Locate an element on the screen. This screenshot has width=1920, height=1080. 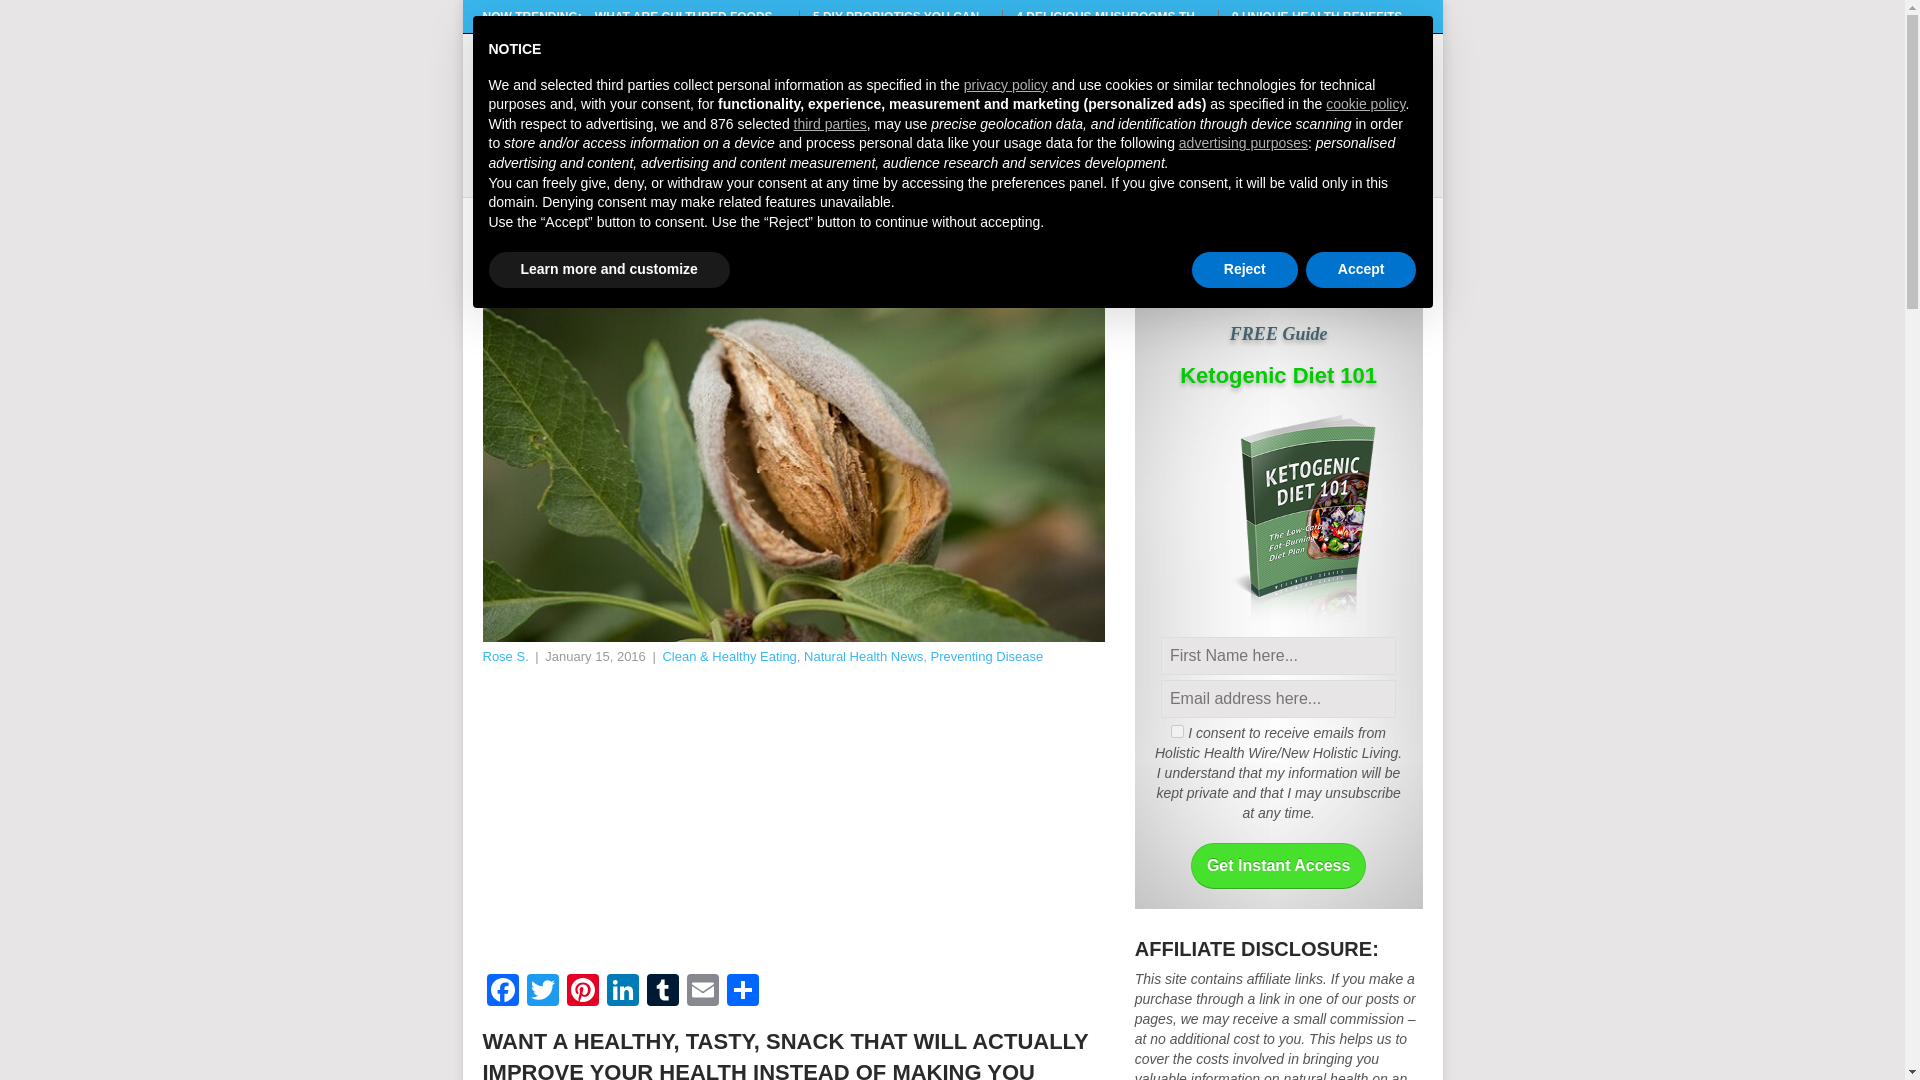
TOPICS is located at coordinates (942, 156).